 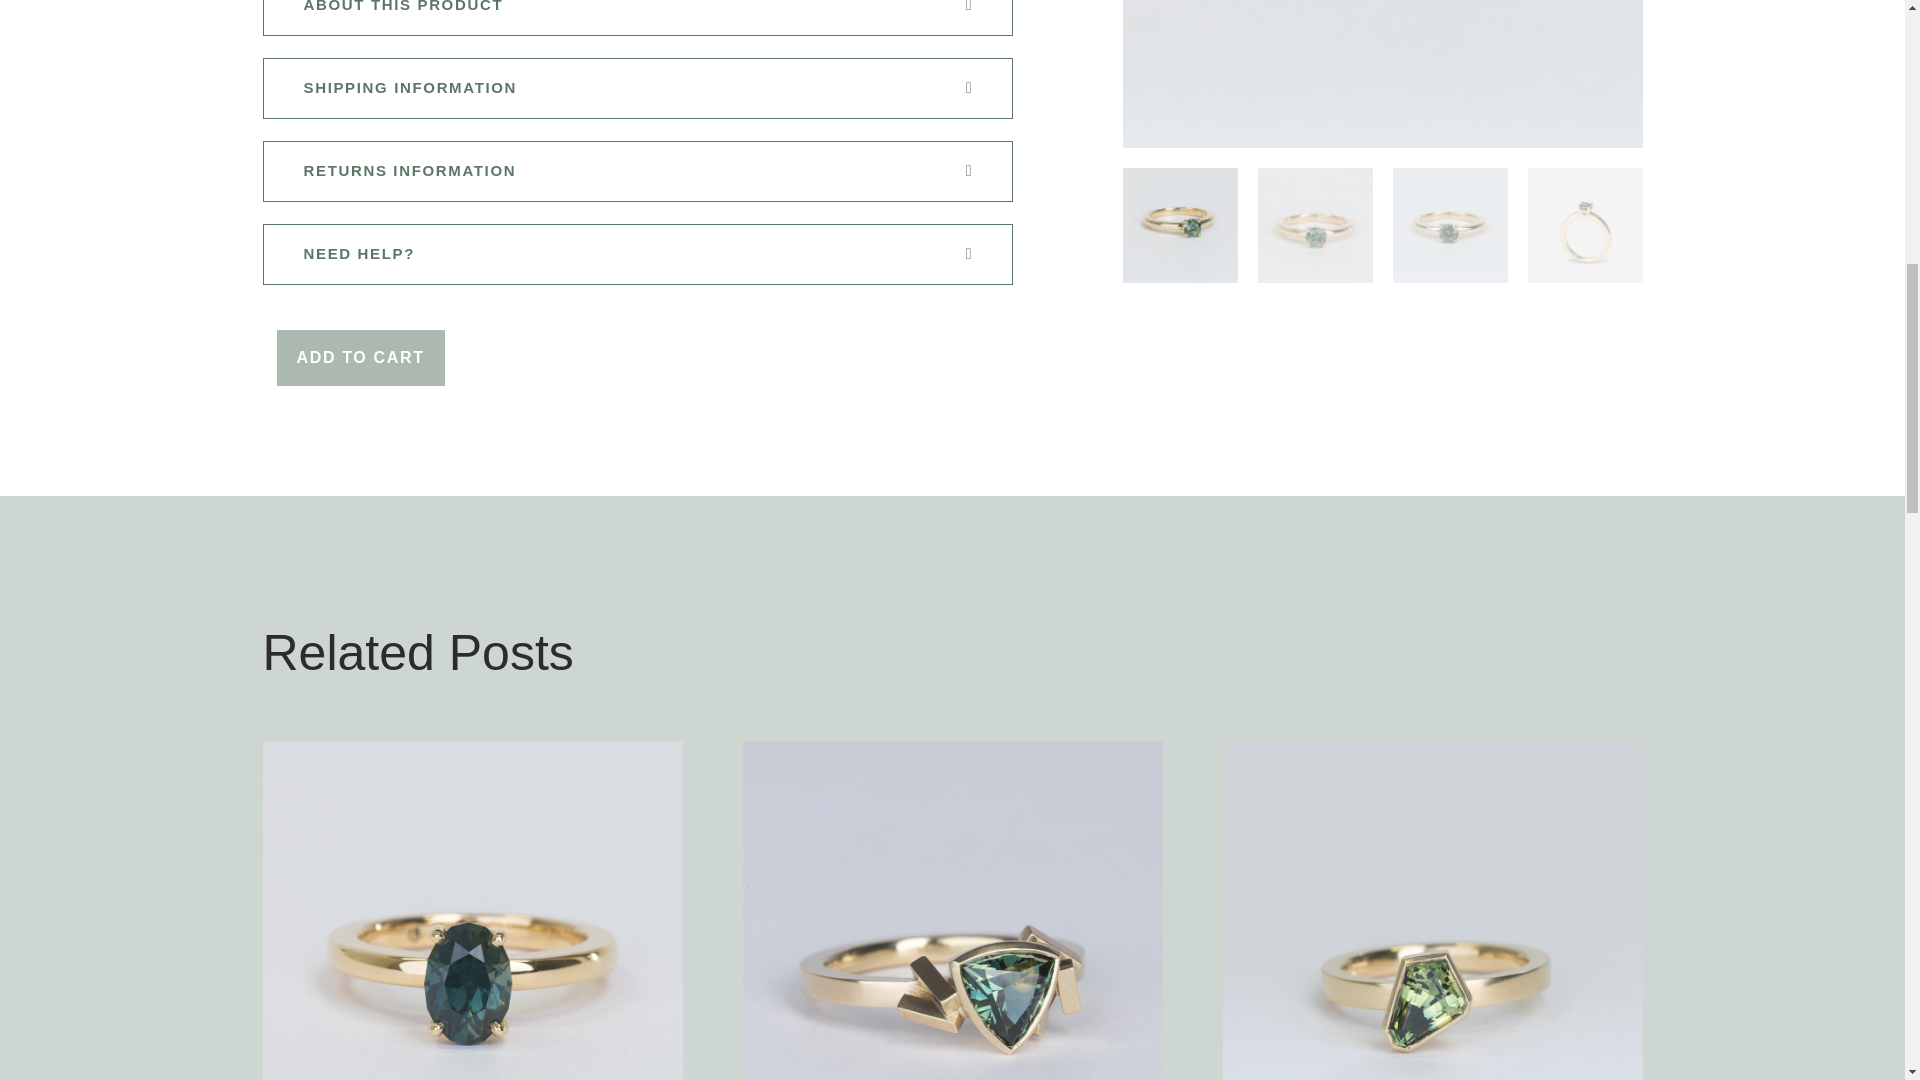 I want to click on NEED HELP?, so click(x=360, y=254).